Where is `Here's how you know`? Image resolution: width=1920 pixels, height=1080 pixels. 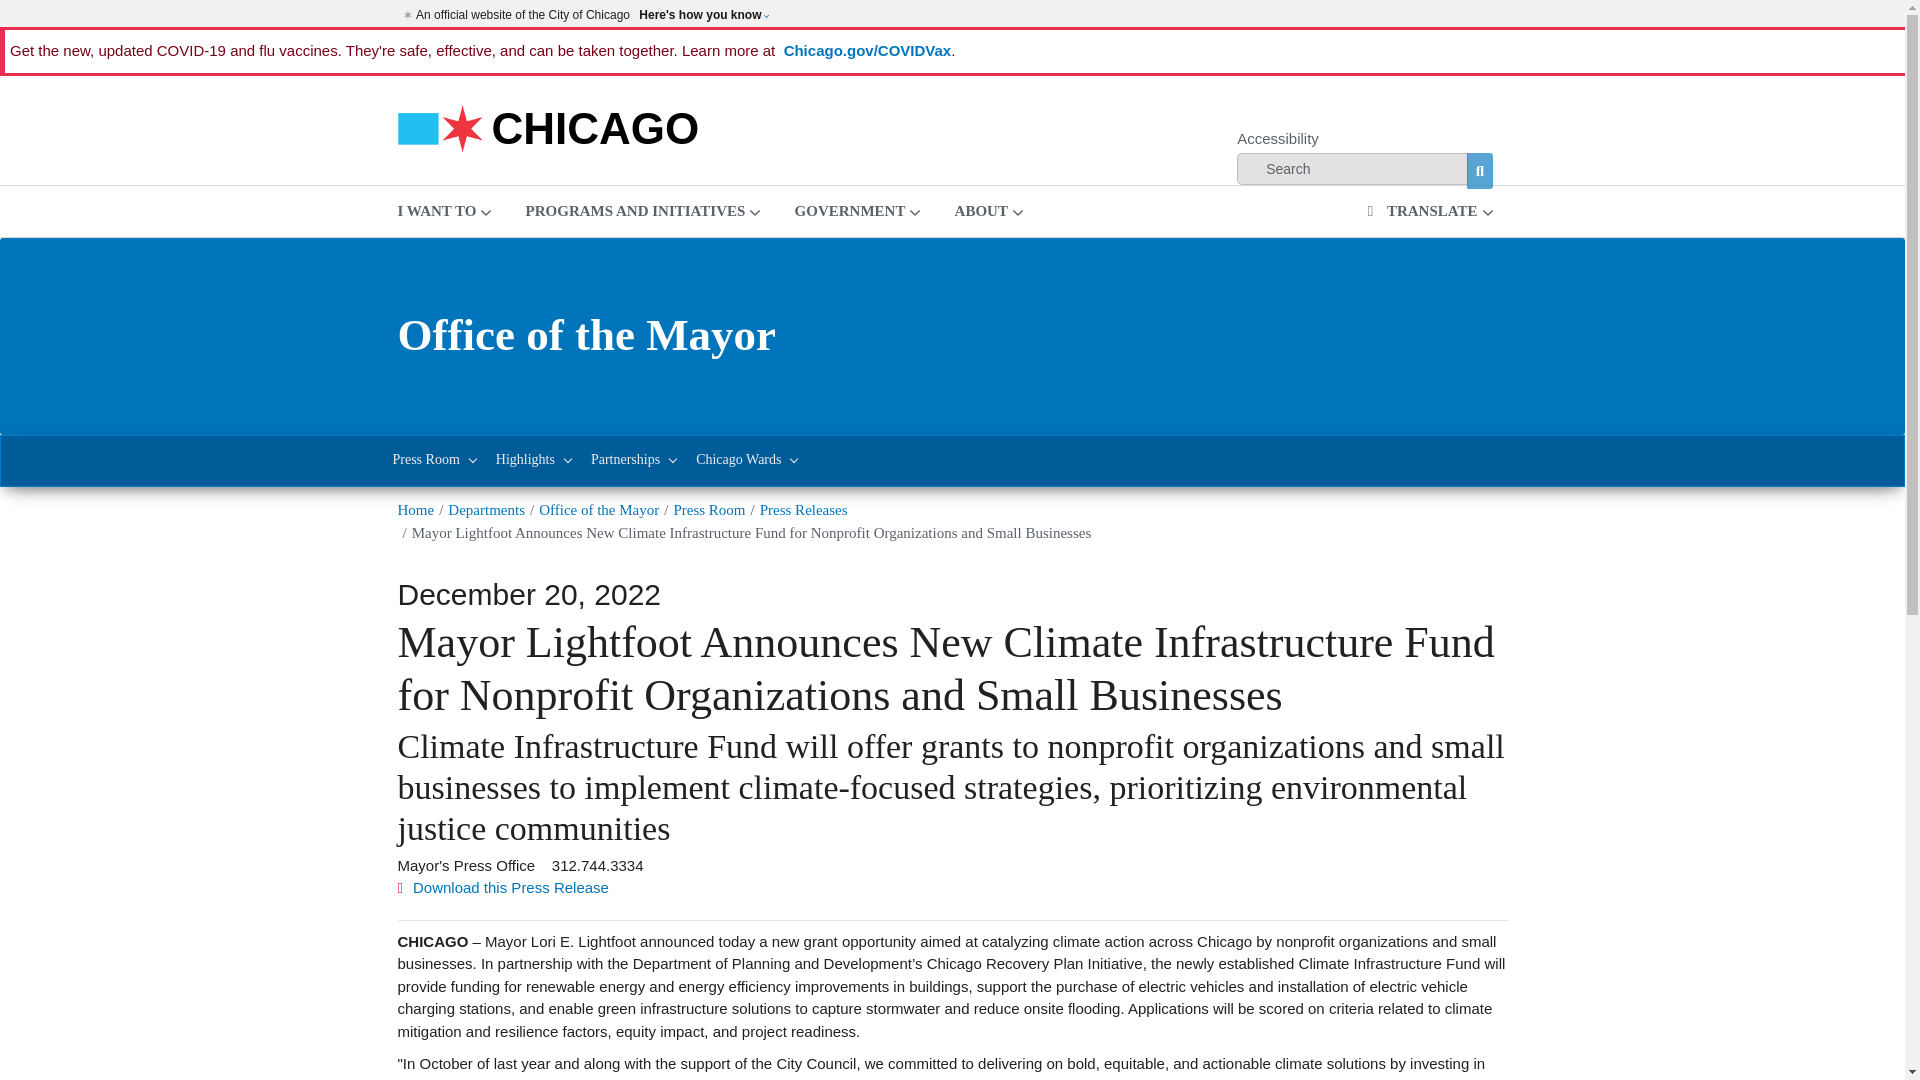 Here's how you know is located at coordinates (703, 14).